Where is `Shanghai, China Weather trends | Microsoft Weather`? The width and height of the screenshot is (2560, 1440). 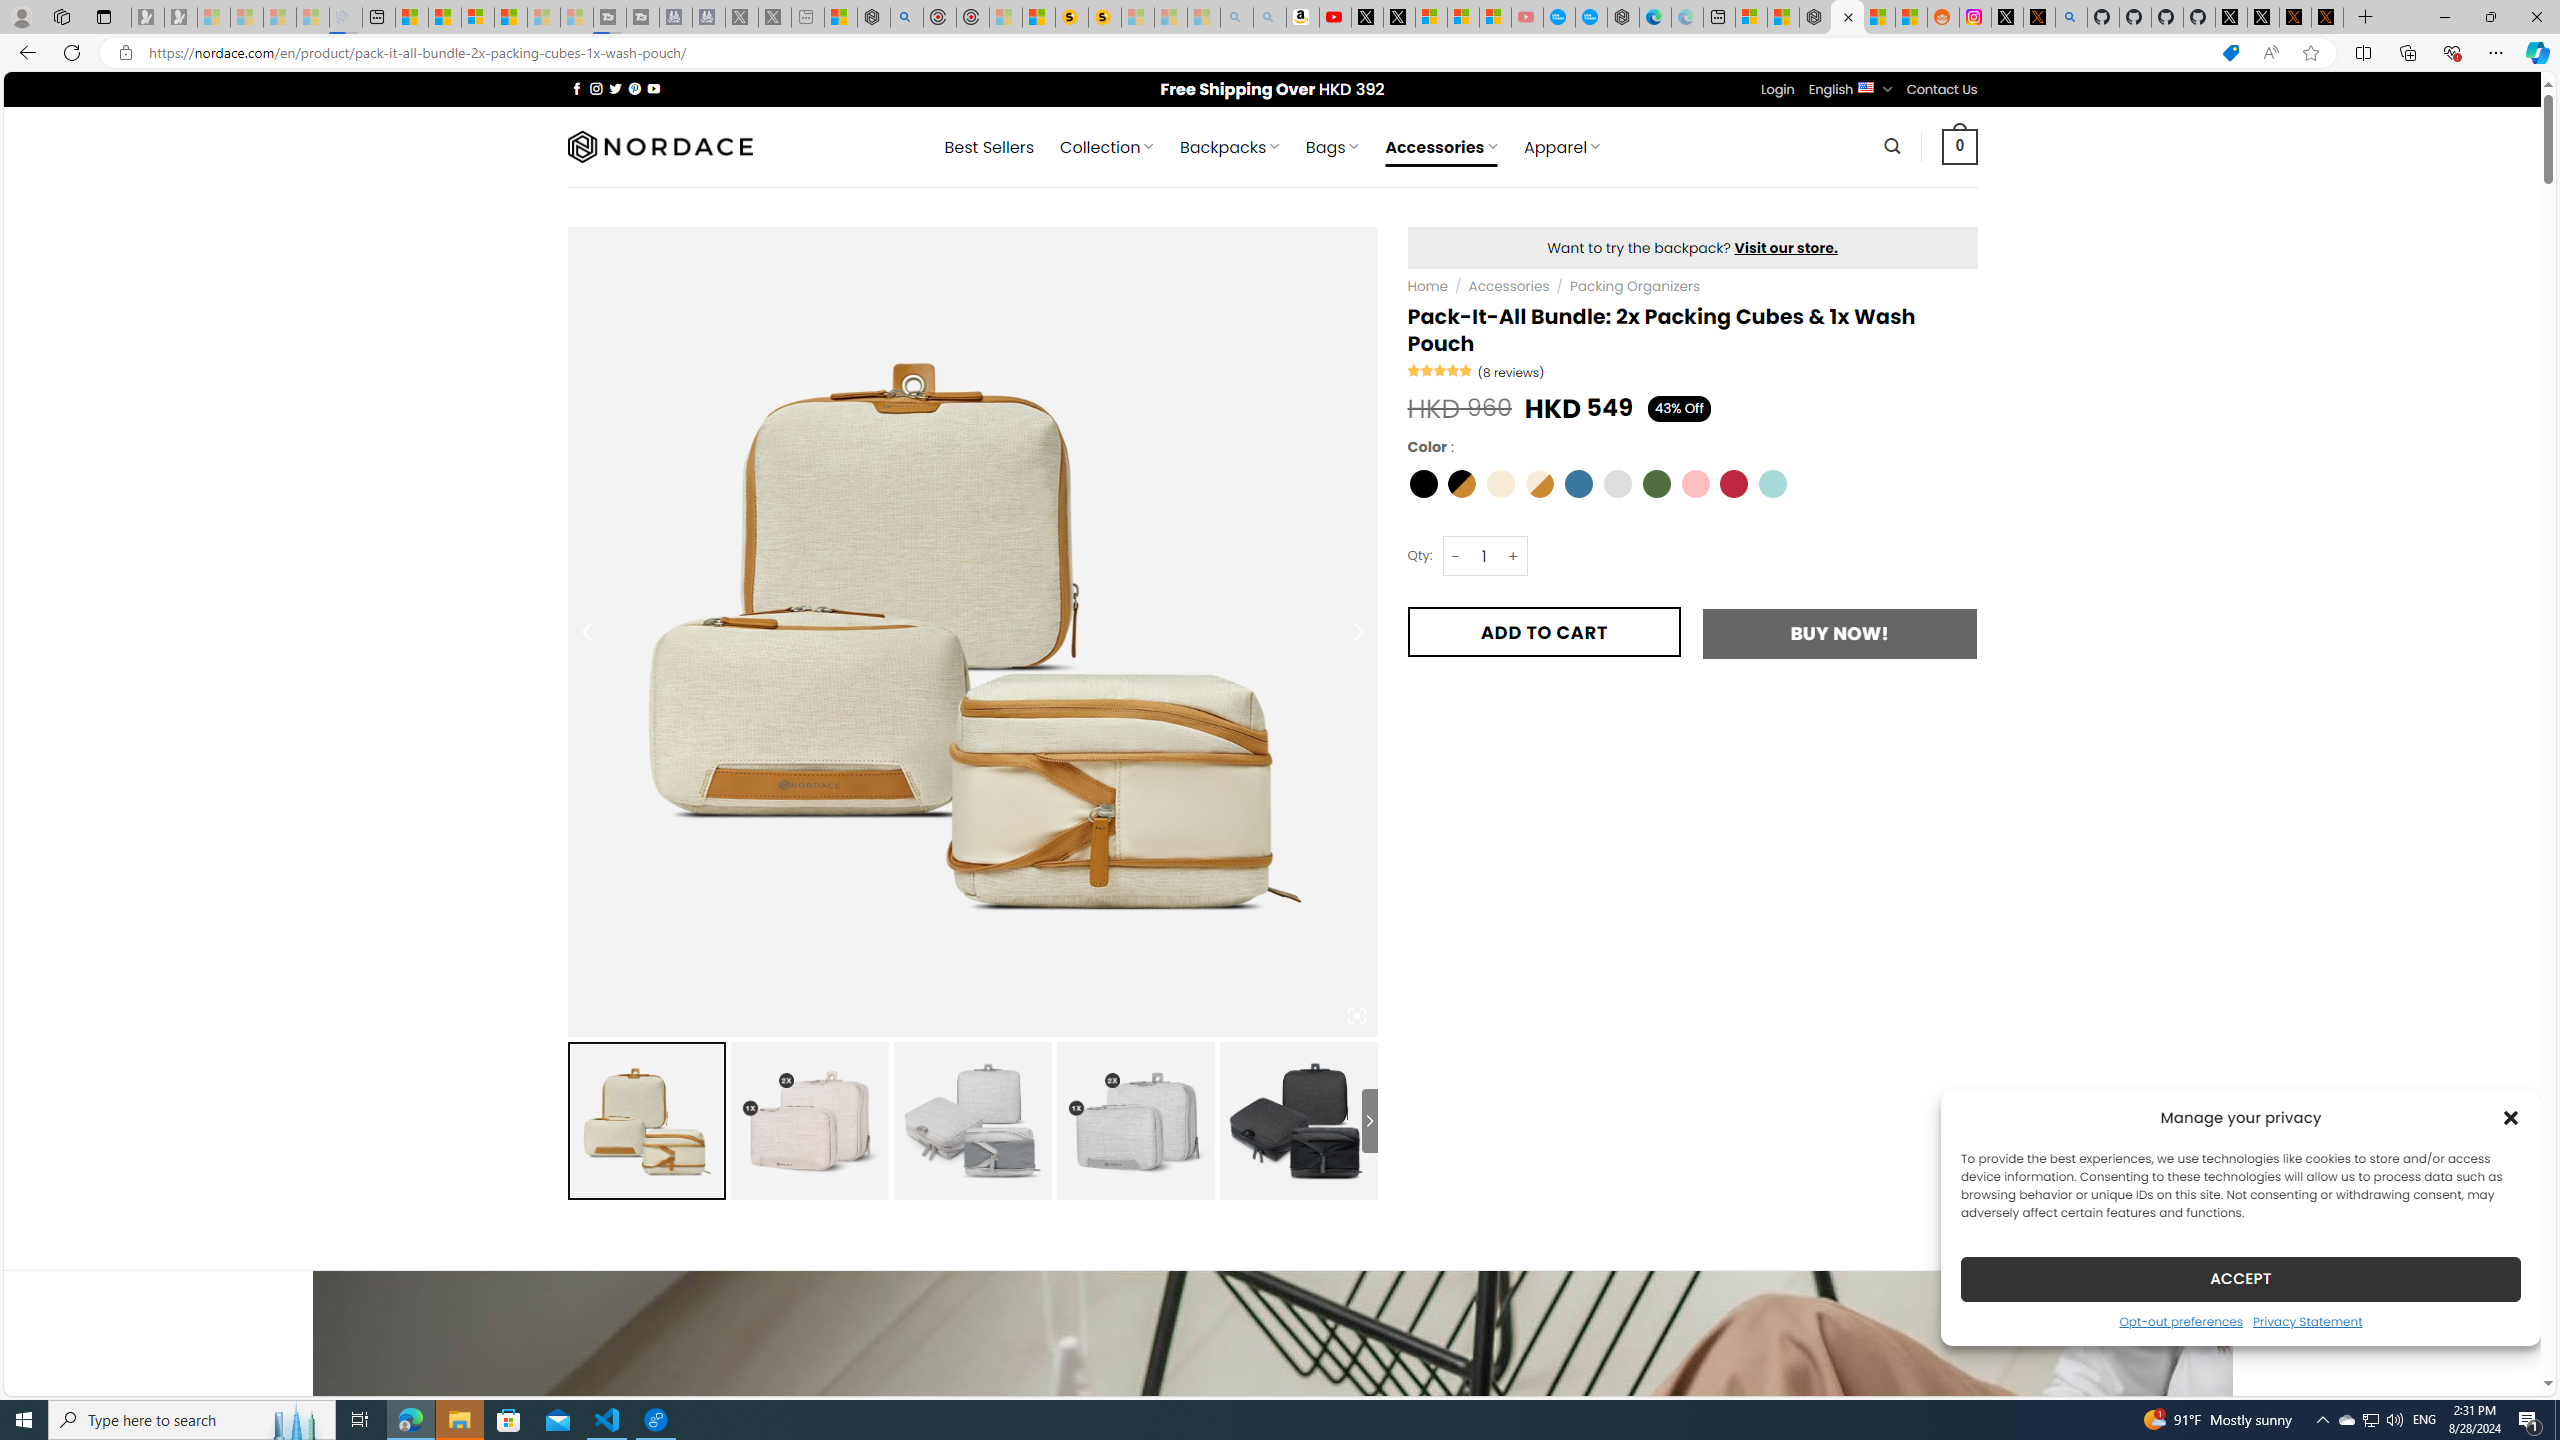
Shanghai, China Weather trends | Microsoft Weather is located at coordinates (1910, 17).